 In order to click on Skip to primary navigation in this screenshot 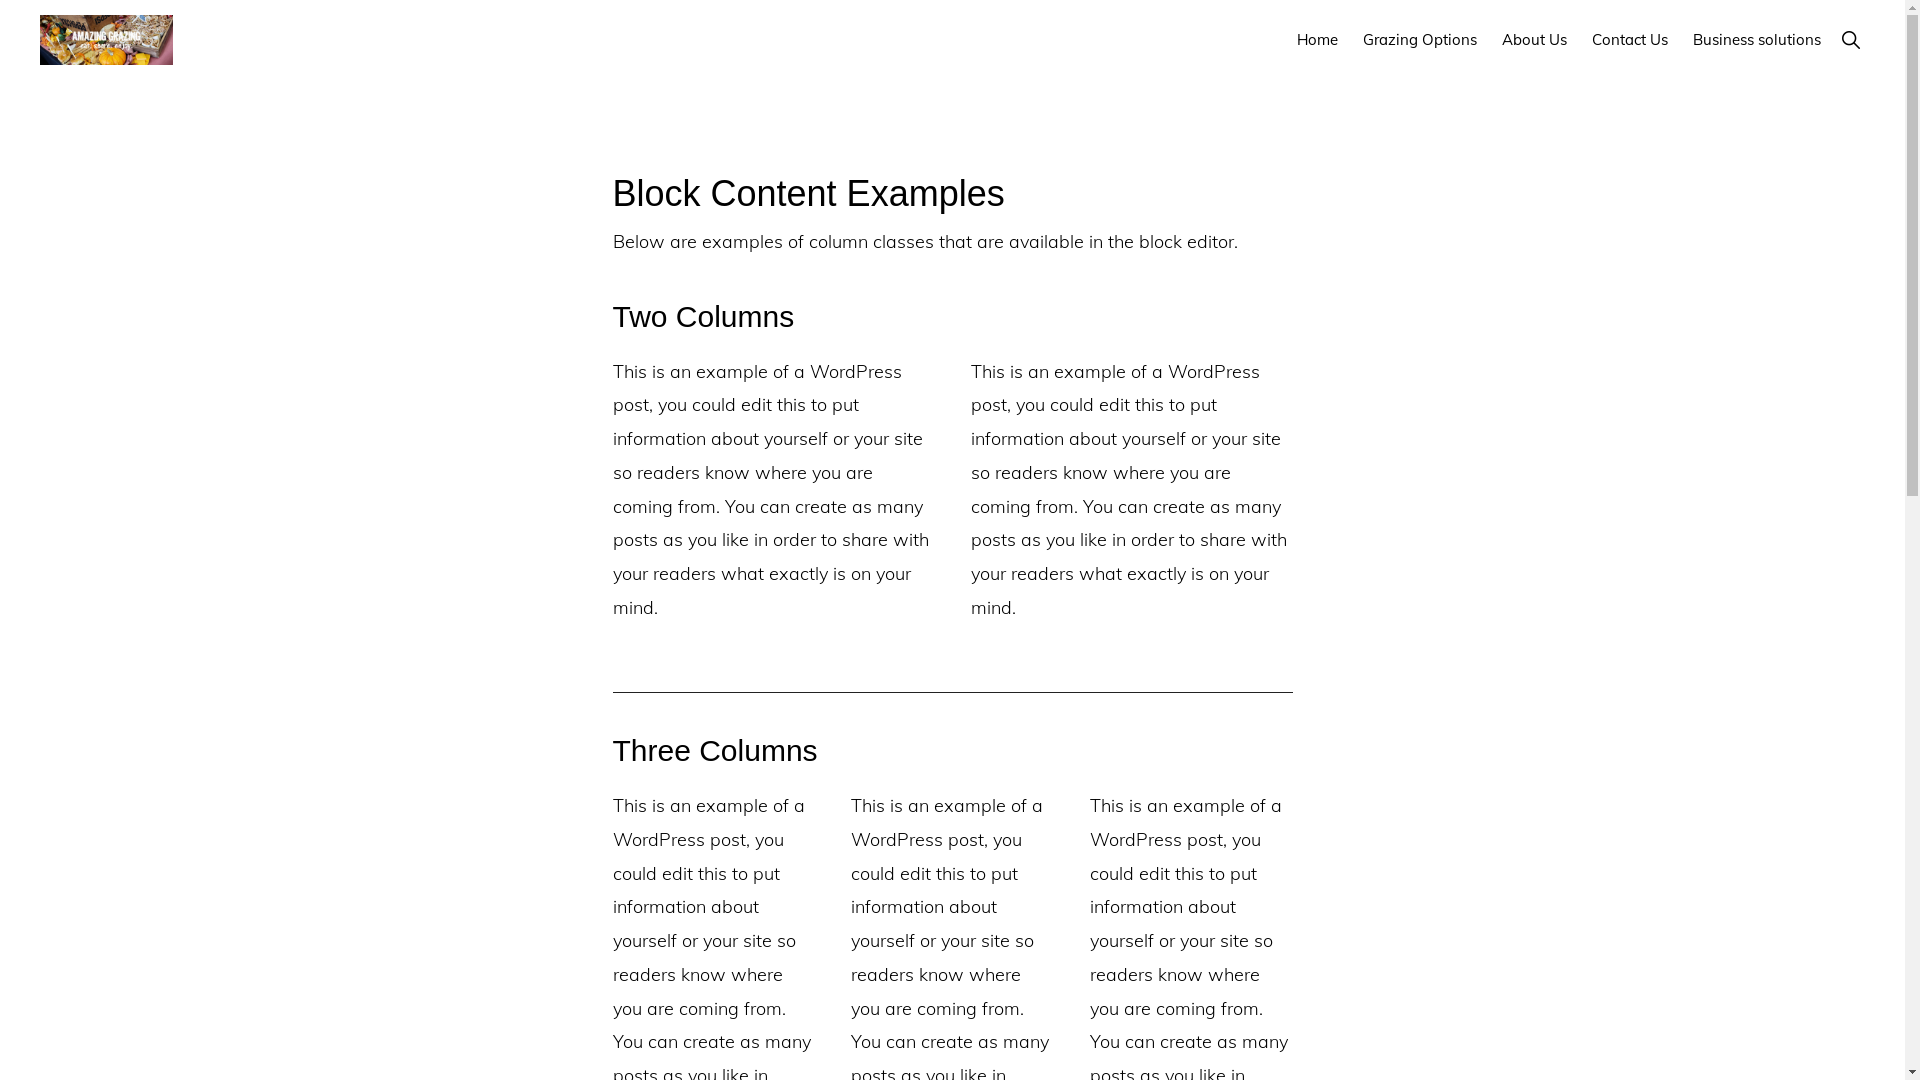, I will do `click(0, 0)`.